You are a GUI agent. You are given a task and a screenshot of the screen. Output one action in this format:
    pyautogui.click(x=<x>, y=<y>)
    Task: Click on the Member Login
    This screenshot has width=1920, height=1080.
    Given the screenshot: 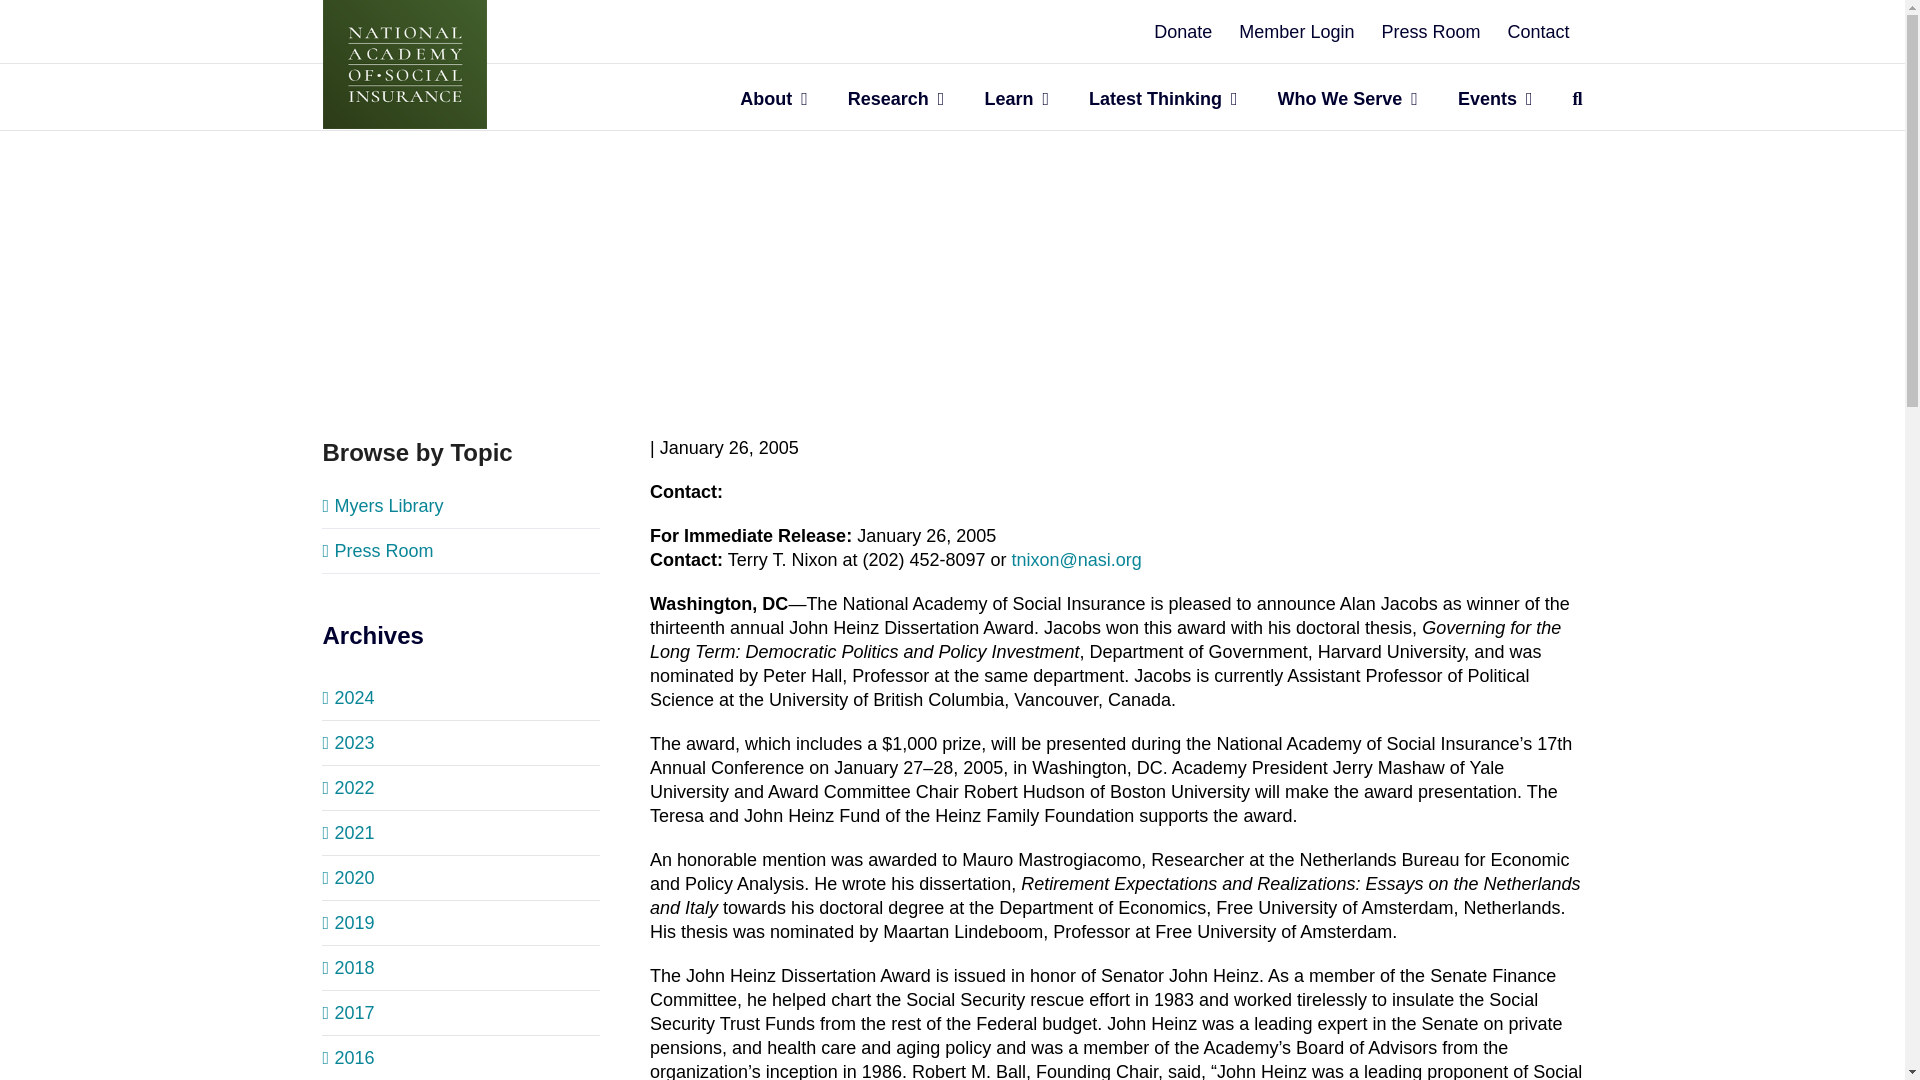 What is the action you would take?
    pyautogui.click(x=1296, y=31)
    